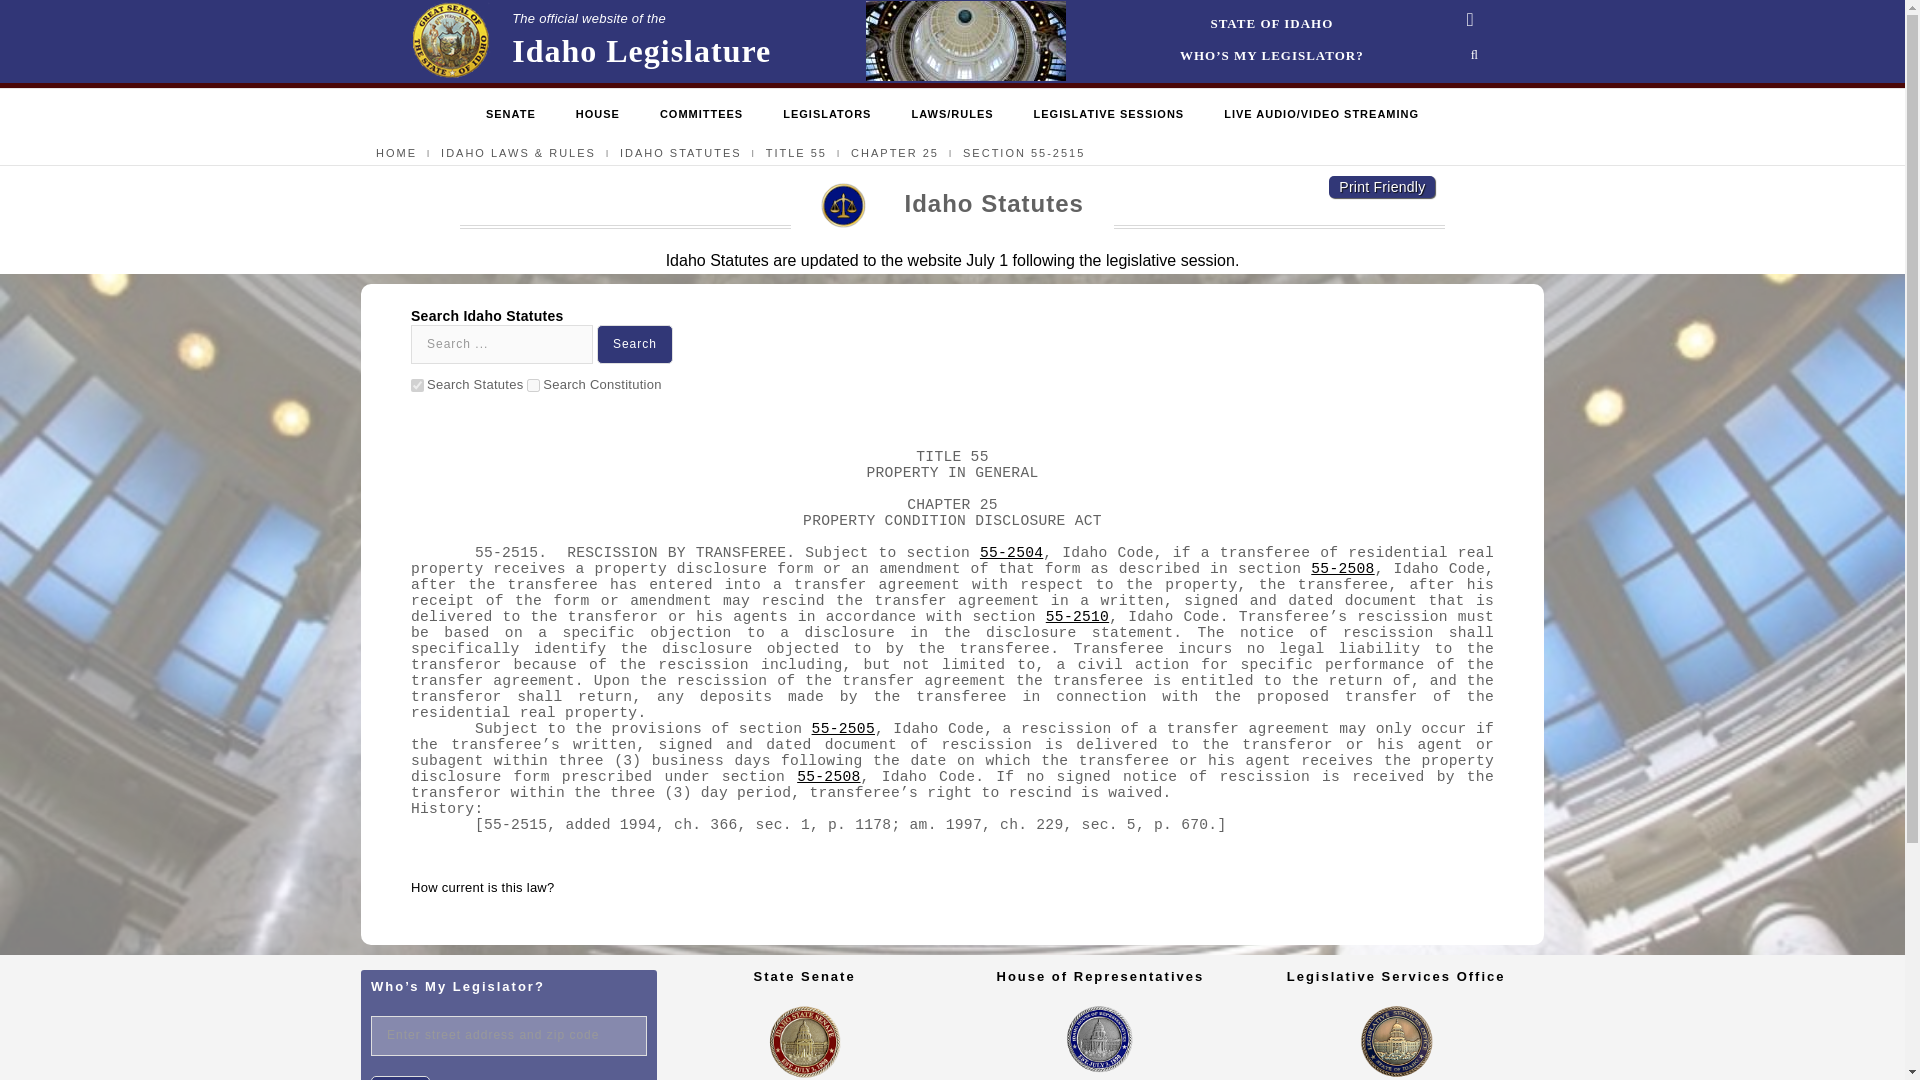 The height and width of the screenshot is (1080, 1920). What do you see at coordinates (680, 152) in the screenshot?
I see `idaho constitution` at bounding box center [680, 152].